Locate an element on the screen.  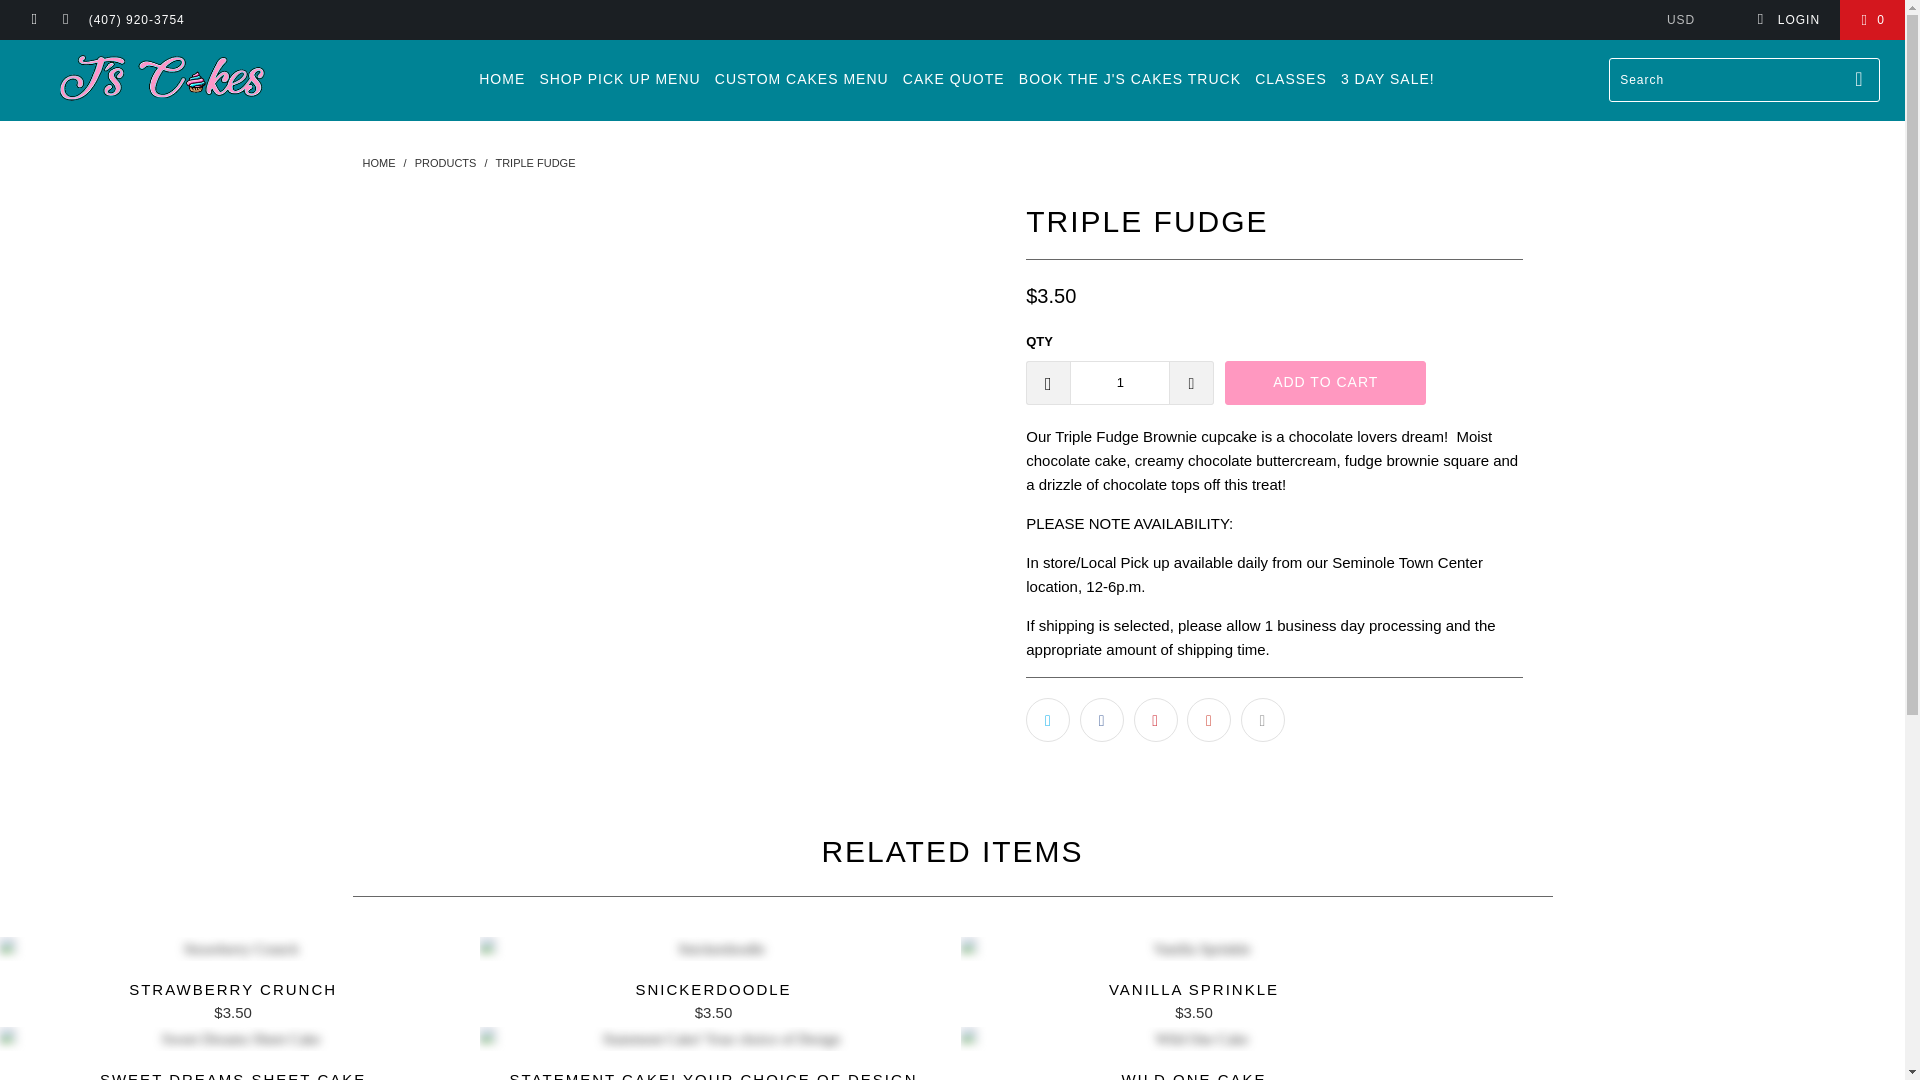
J's Cakes is located at coordinates (162, 80).